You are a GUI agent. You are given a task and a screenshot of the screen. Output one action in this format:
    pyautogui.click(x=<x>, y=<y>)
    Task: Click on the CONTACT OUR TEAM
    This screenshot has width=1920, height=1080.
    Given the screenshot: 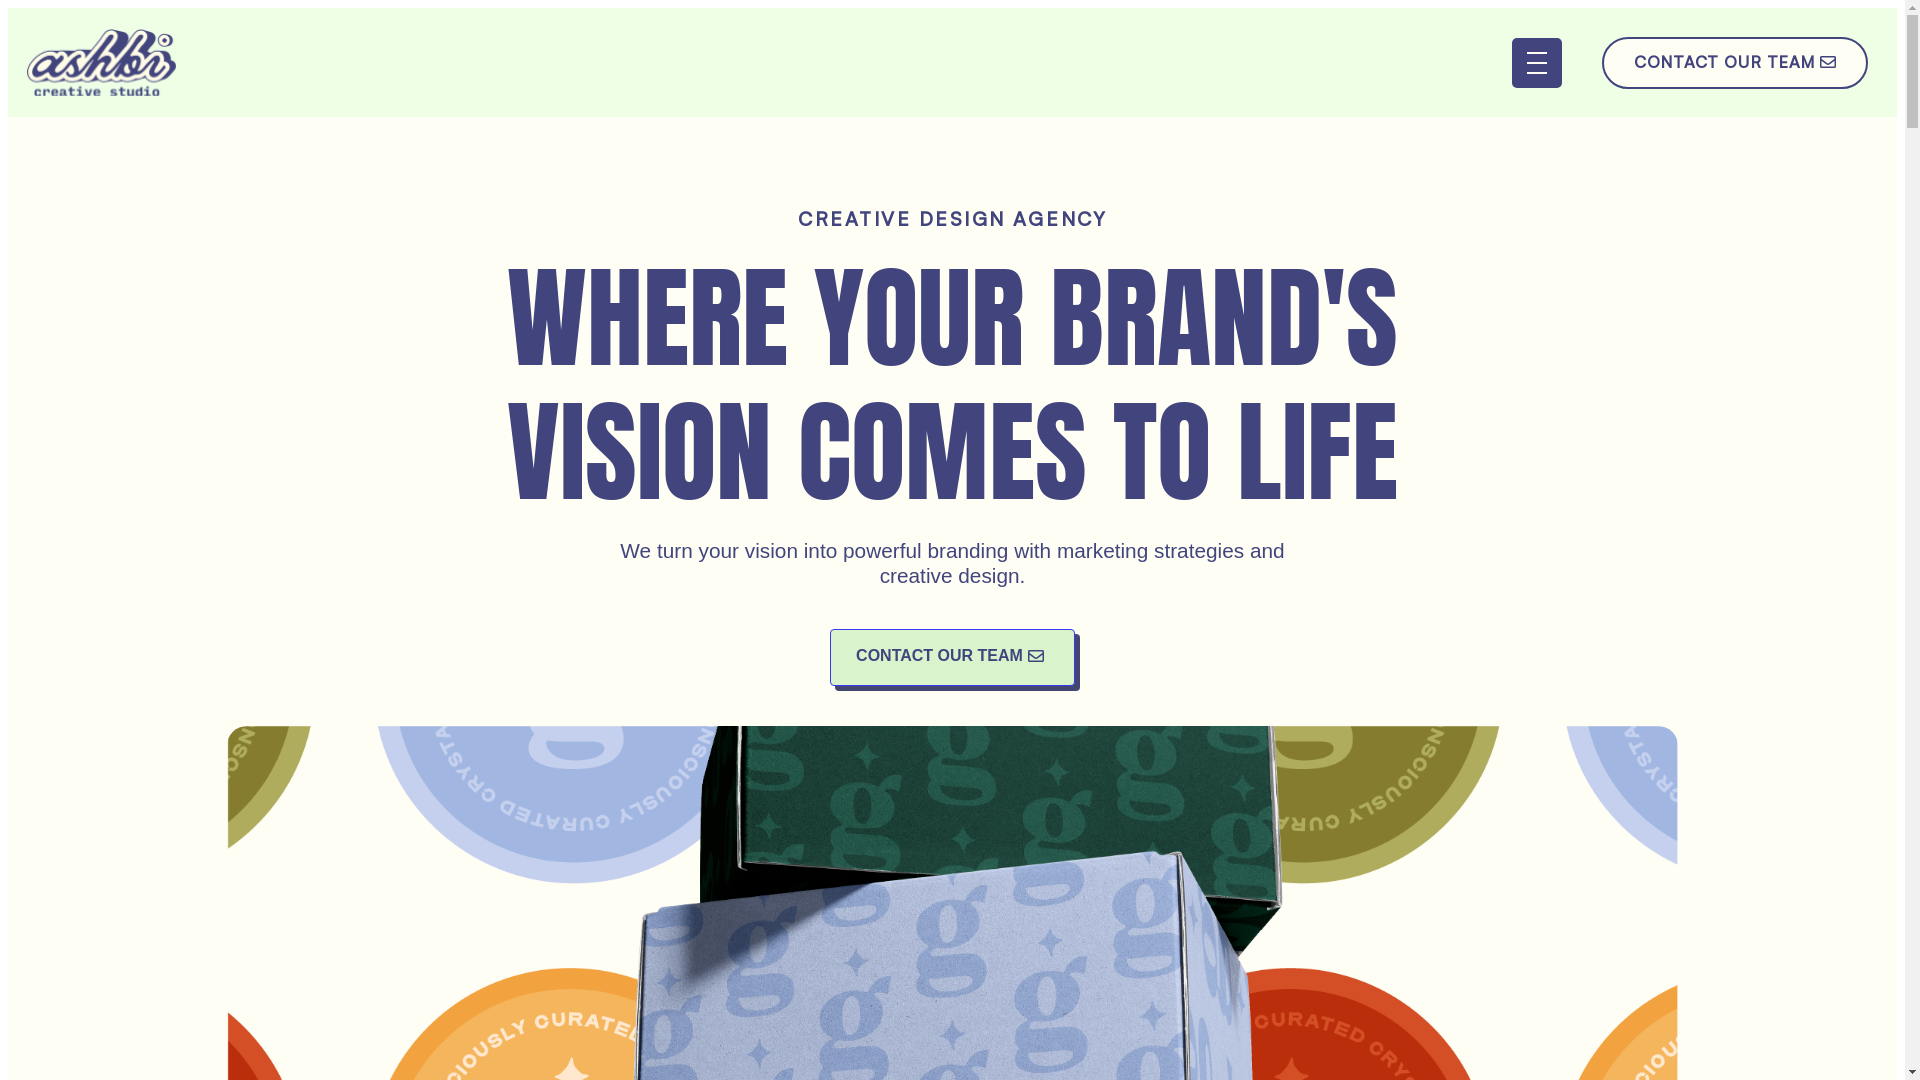 What is the action you would take?
    pyautogui.click(x=1736, y=62)
    